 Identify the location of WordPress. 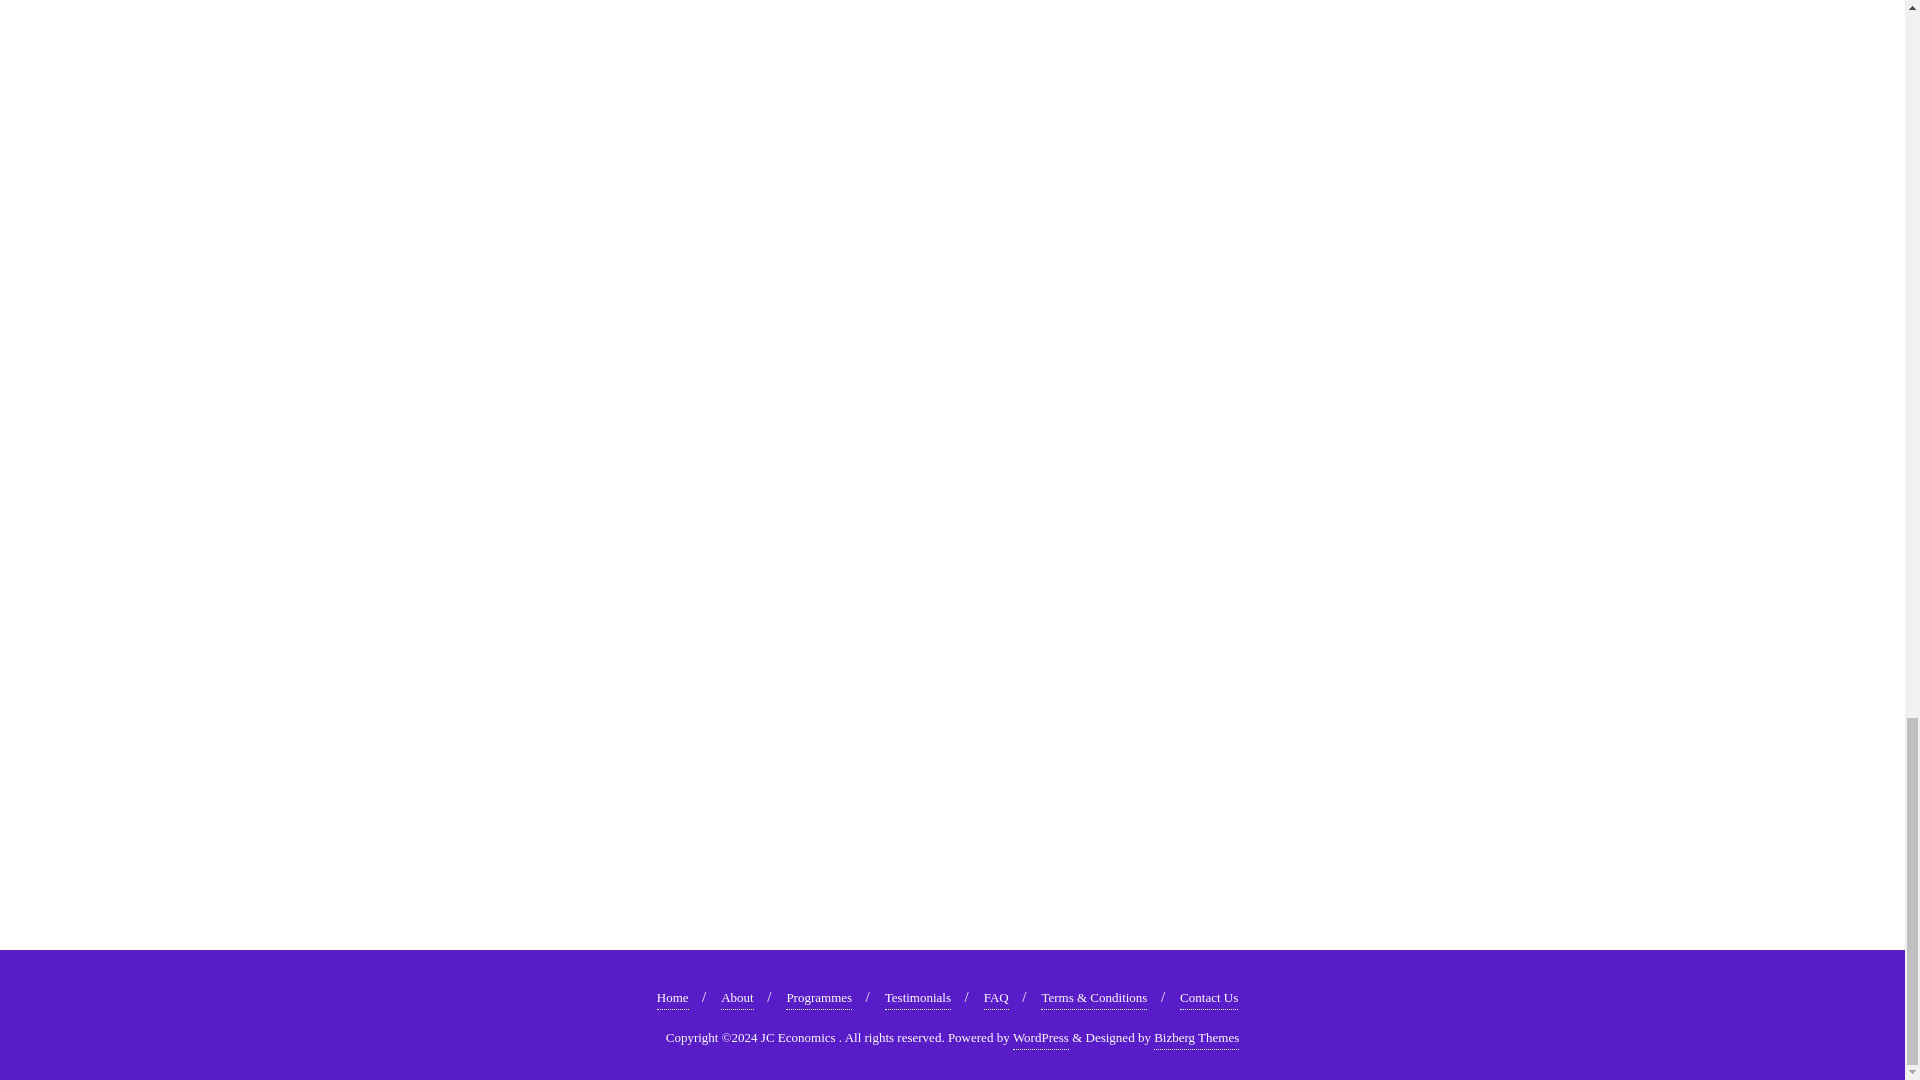
(1041, 1038).